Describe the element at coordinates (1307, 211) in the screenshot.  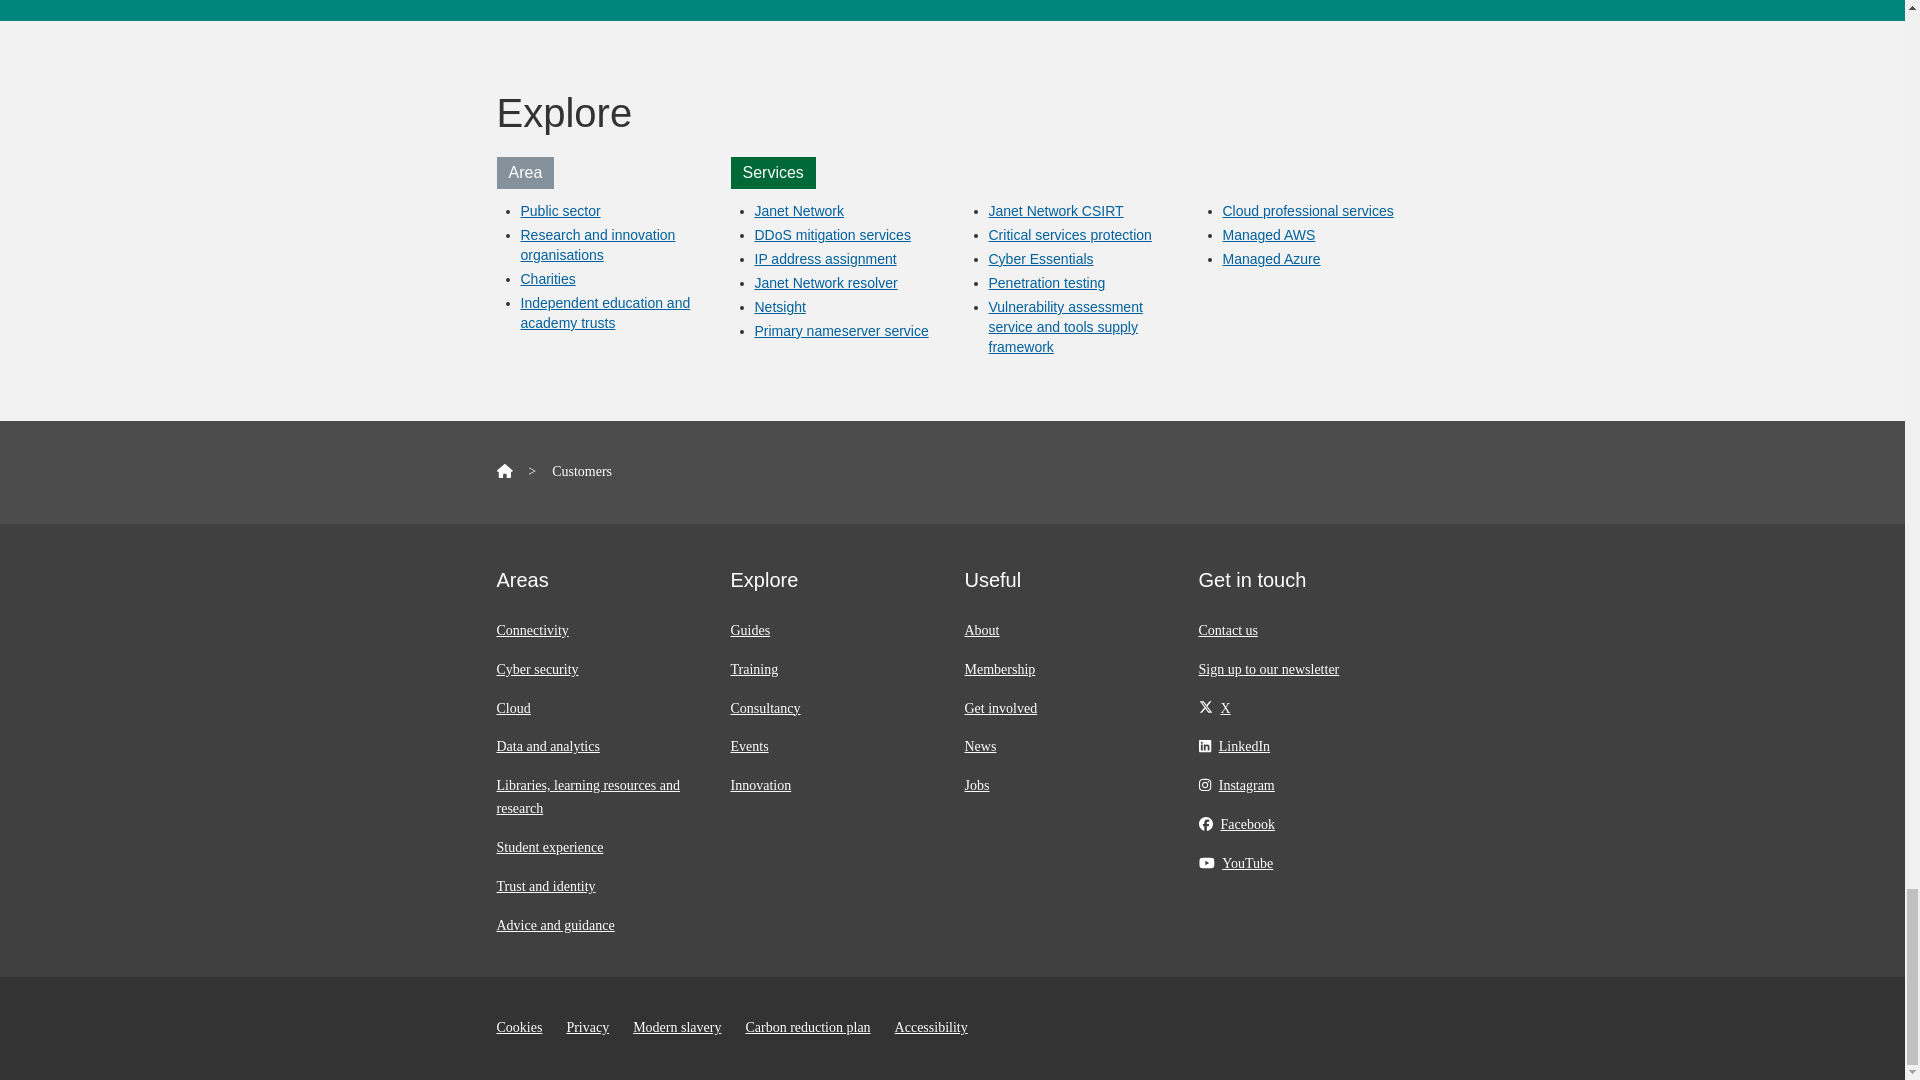
I see `Cloud professional services` at that location.